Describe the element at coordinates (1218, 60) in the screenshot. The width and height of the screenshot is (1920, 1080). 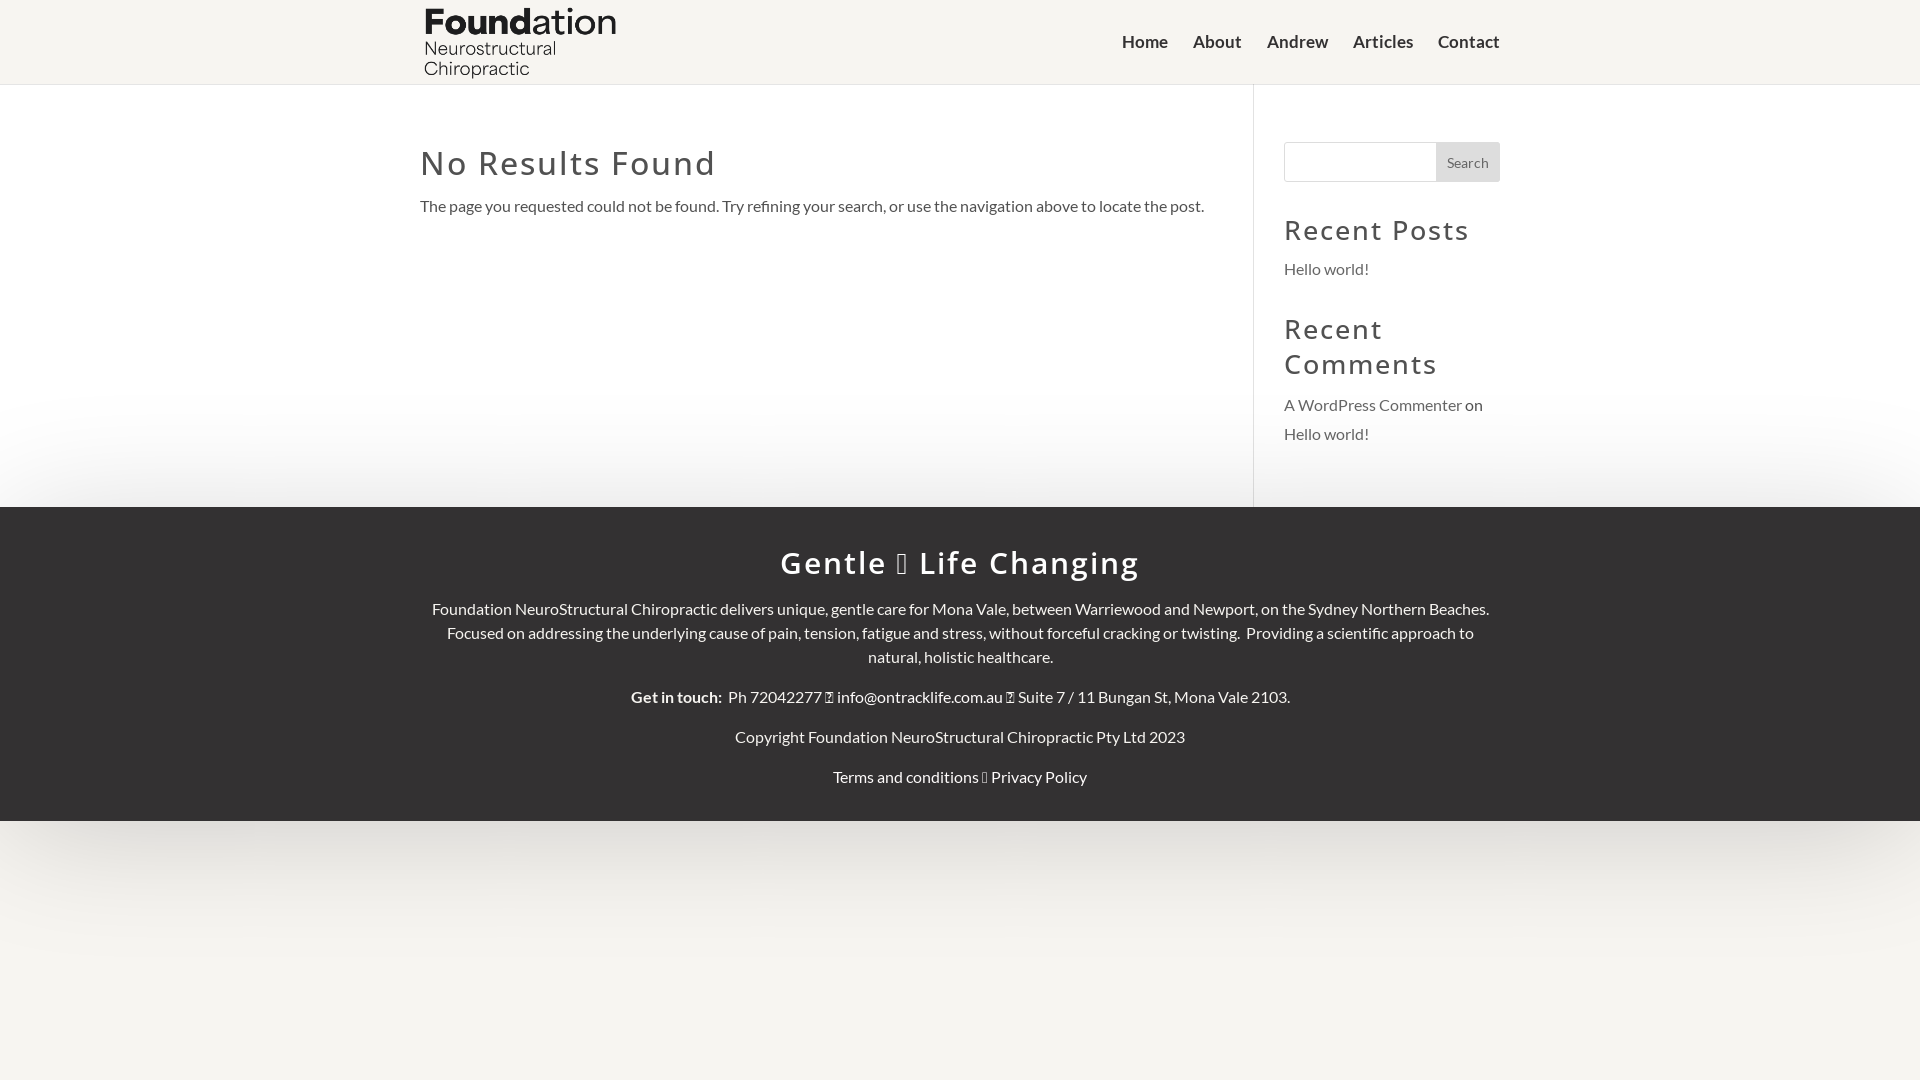
I see `About` at that location.